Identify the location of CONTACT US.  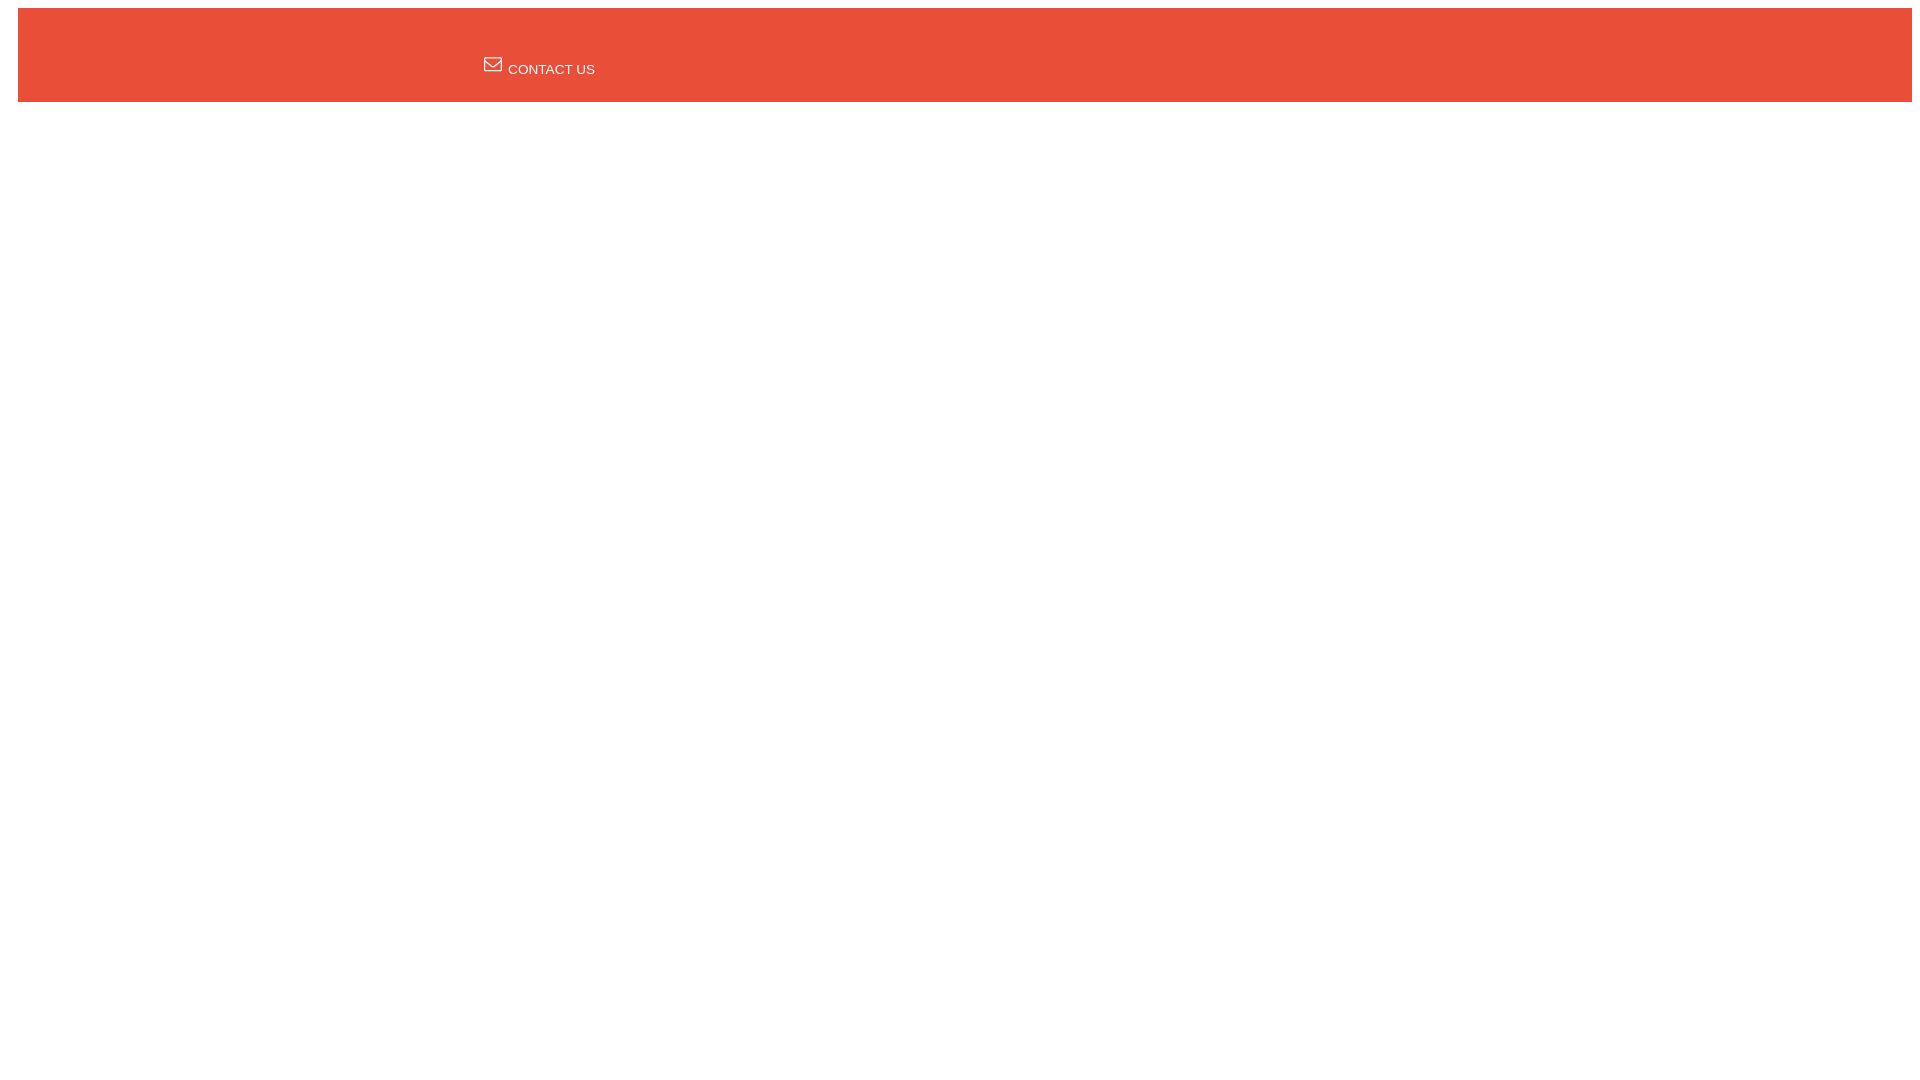
(539, 68).